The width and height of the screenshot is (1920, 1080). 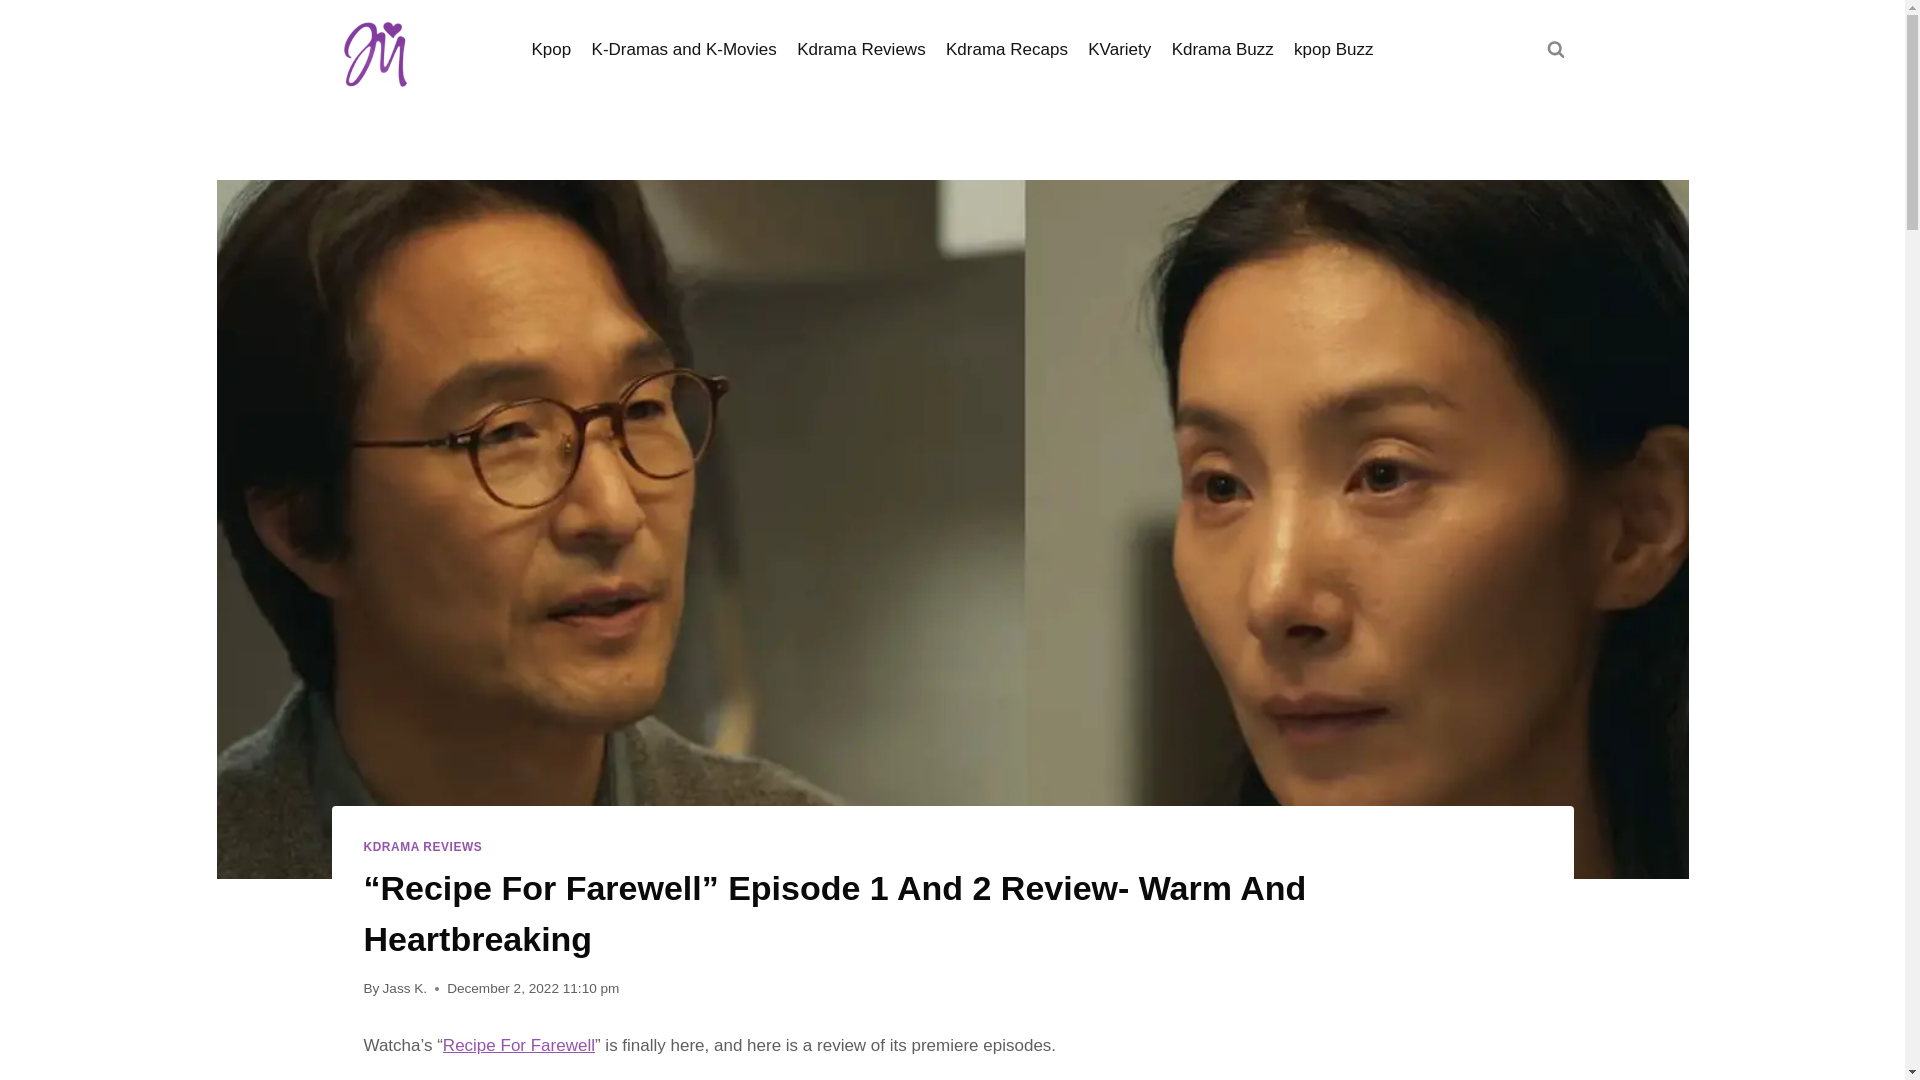 What do you see at coordinates (1222, 50) in the screenshot?
I see `Kdrama Buzz` at bounding box center [1222, 50].